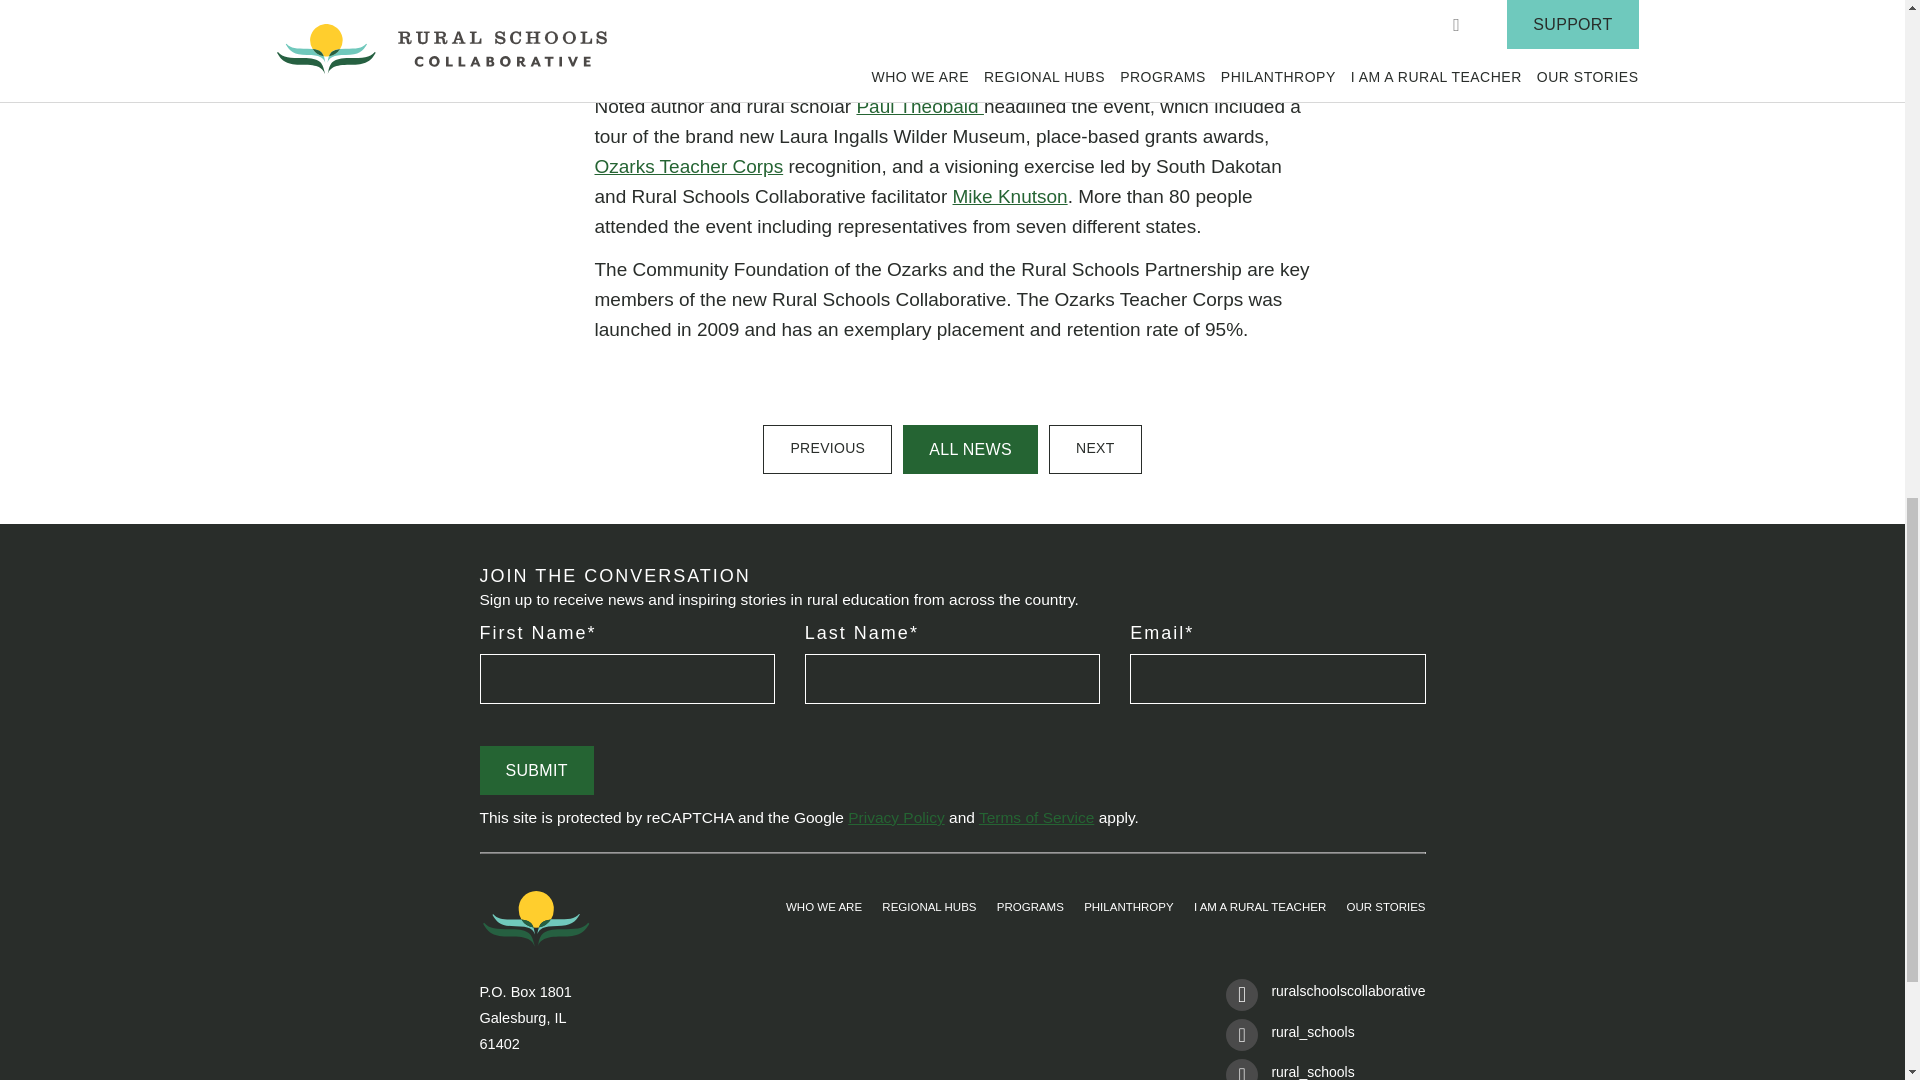  What do you see at coordinates (920, 106) in the screenshot?
I see `Paul Theobald` at bounding box center [920, 106].